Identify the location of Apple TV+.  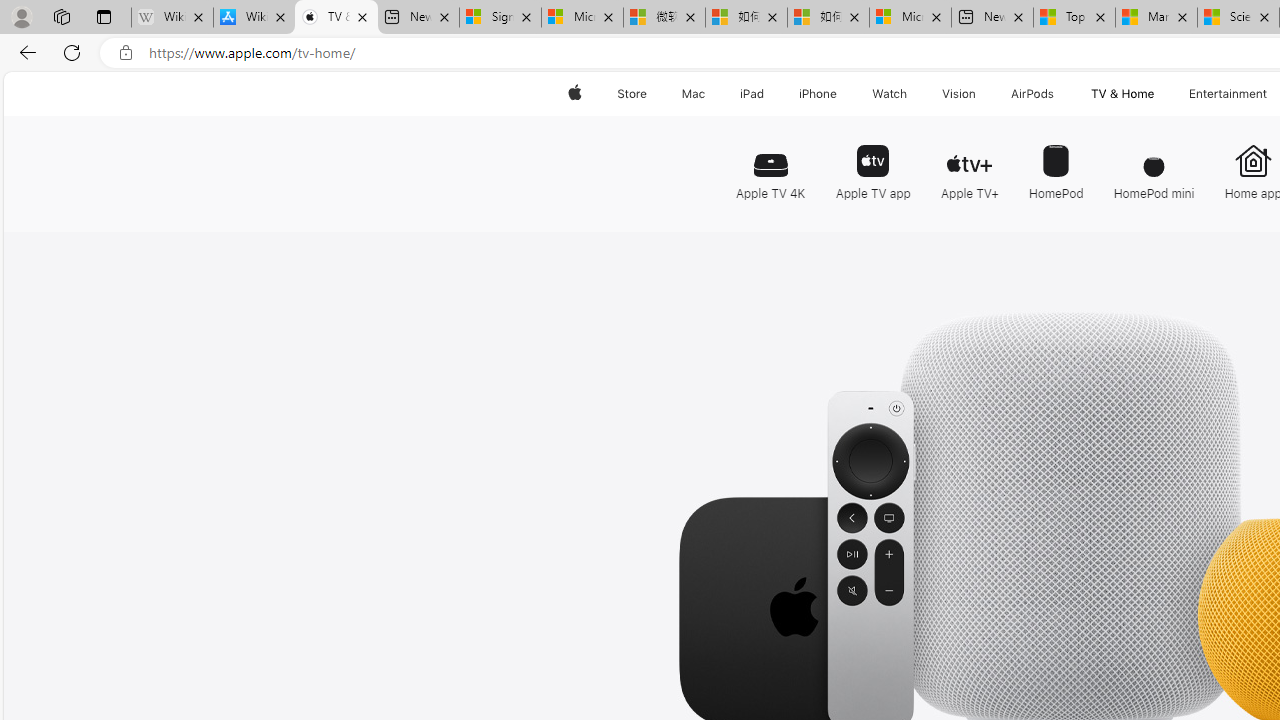
(969, 162).